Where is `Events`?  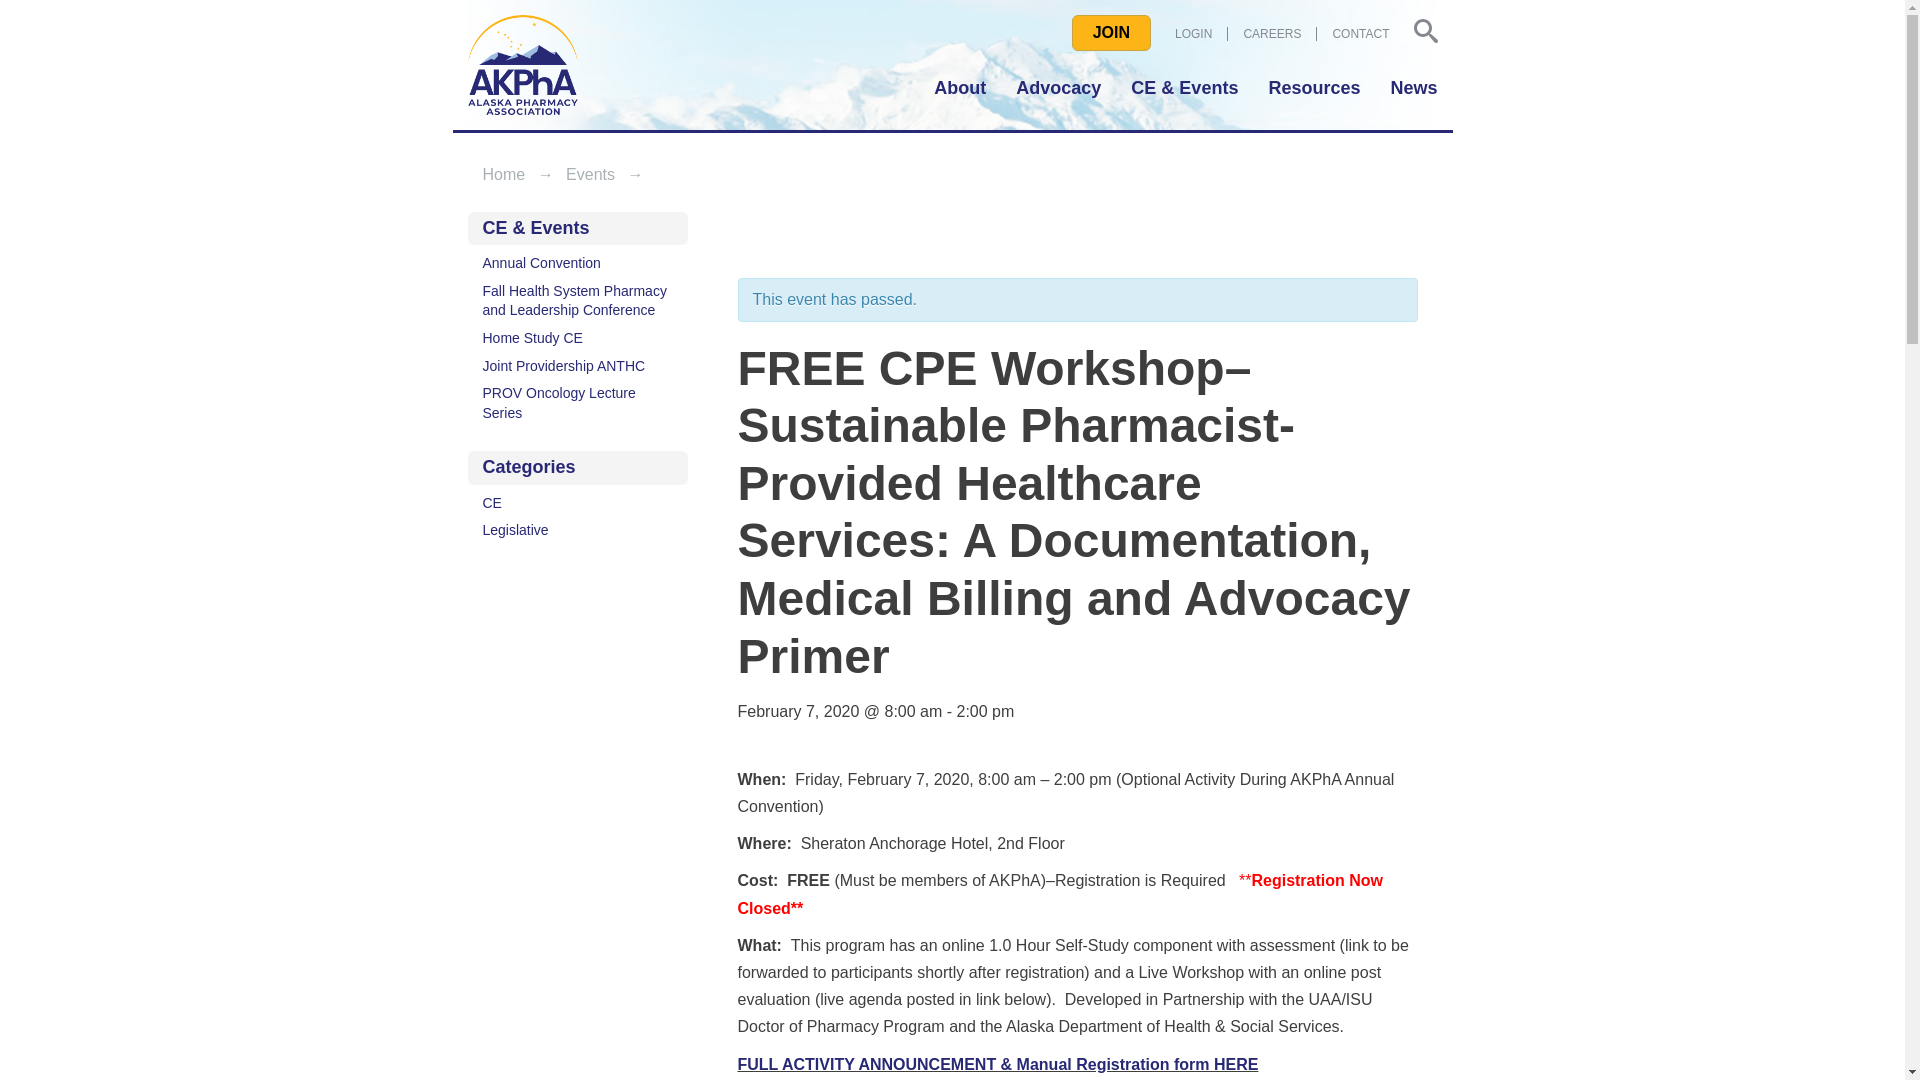
Events is located at coordinates (590, 174).